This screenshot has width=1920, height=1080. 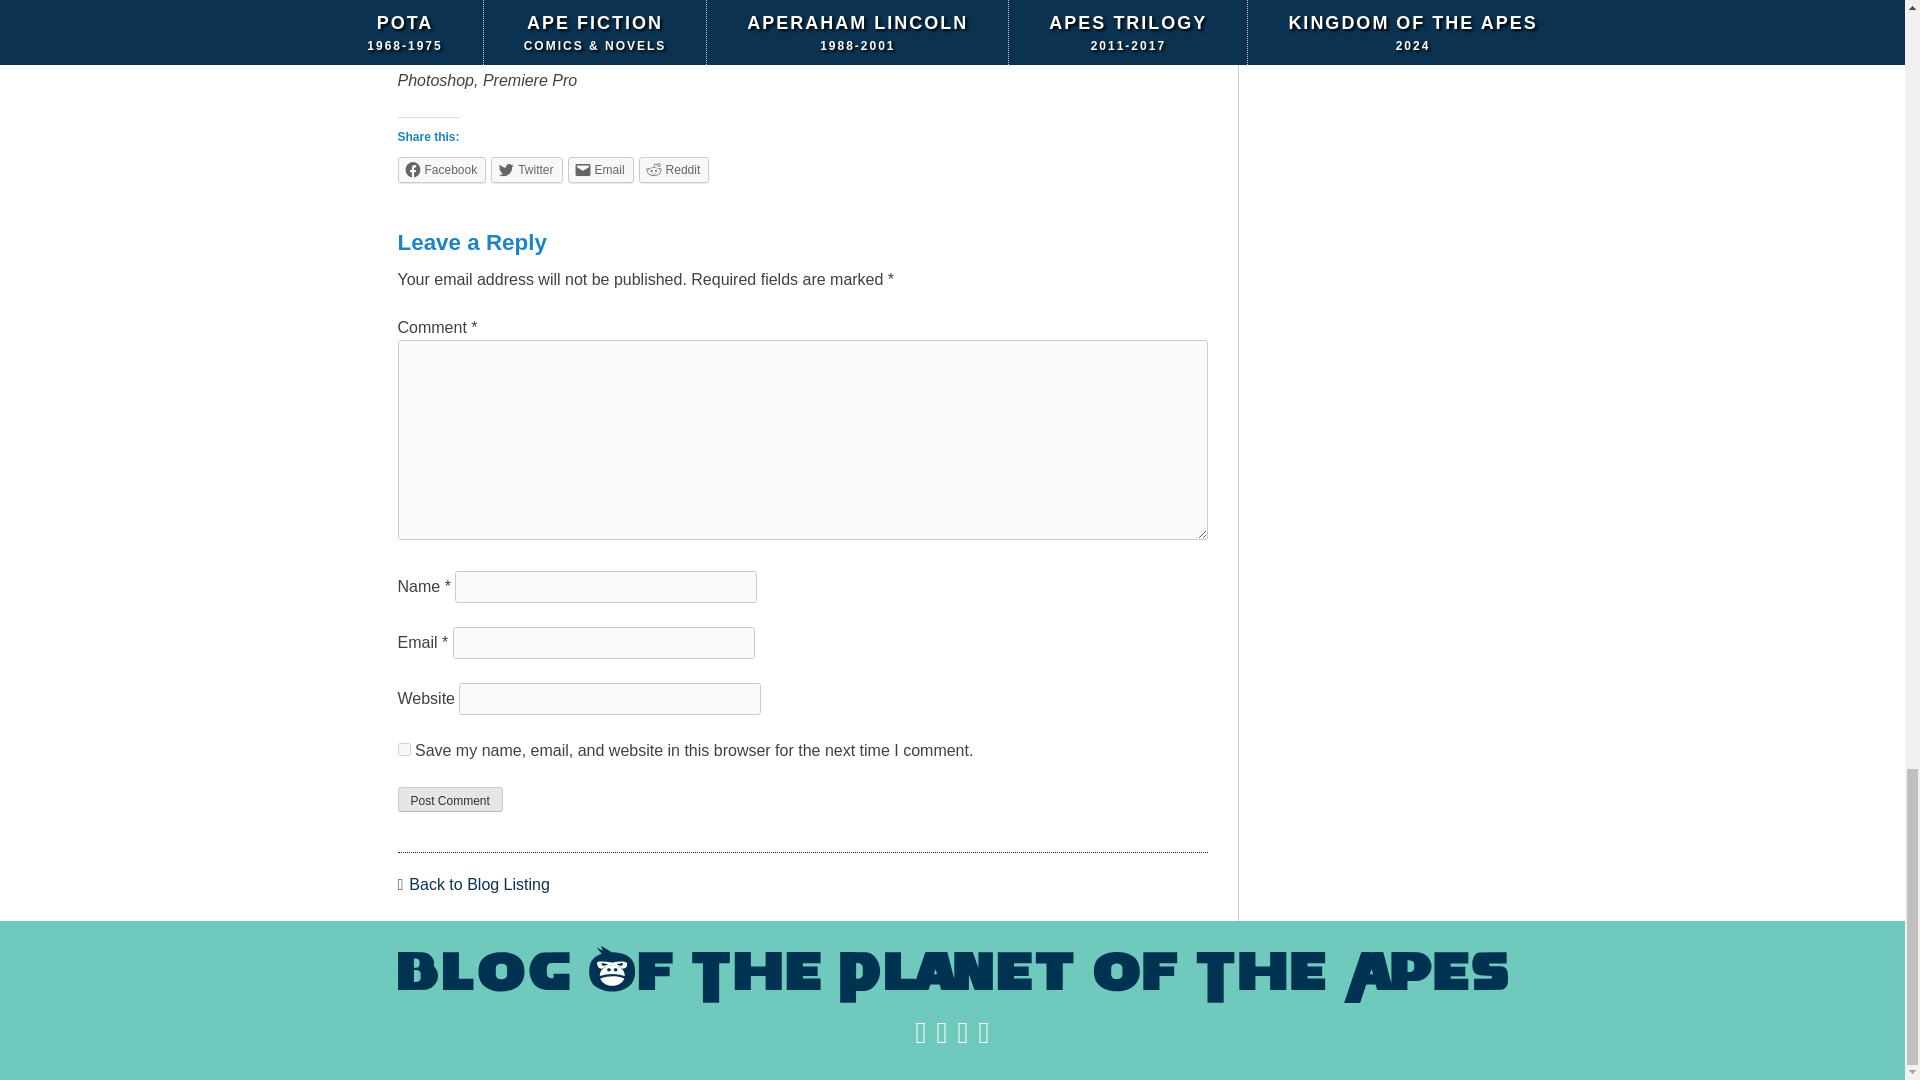 What do you see at coordinates (442, 168) in the screenshot?
I see `Facebook` at bounding box center [442, 168].